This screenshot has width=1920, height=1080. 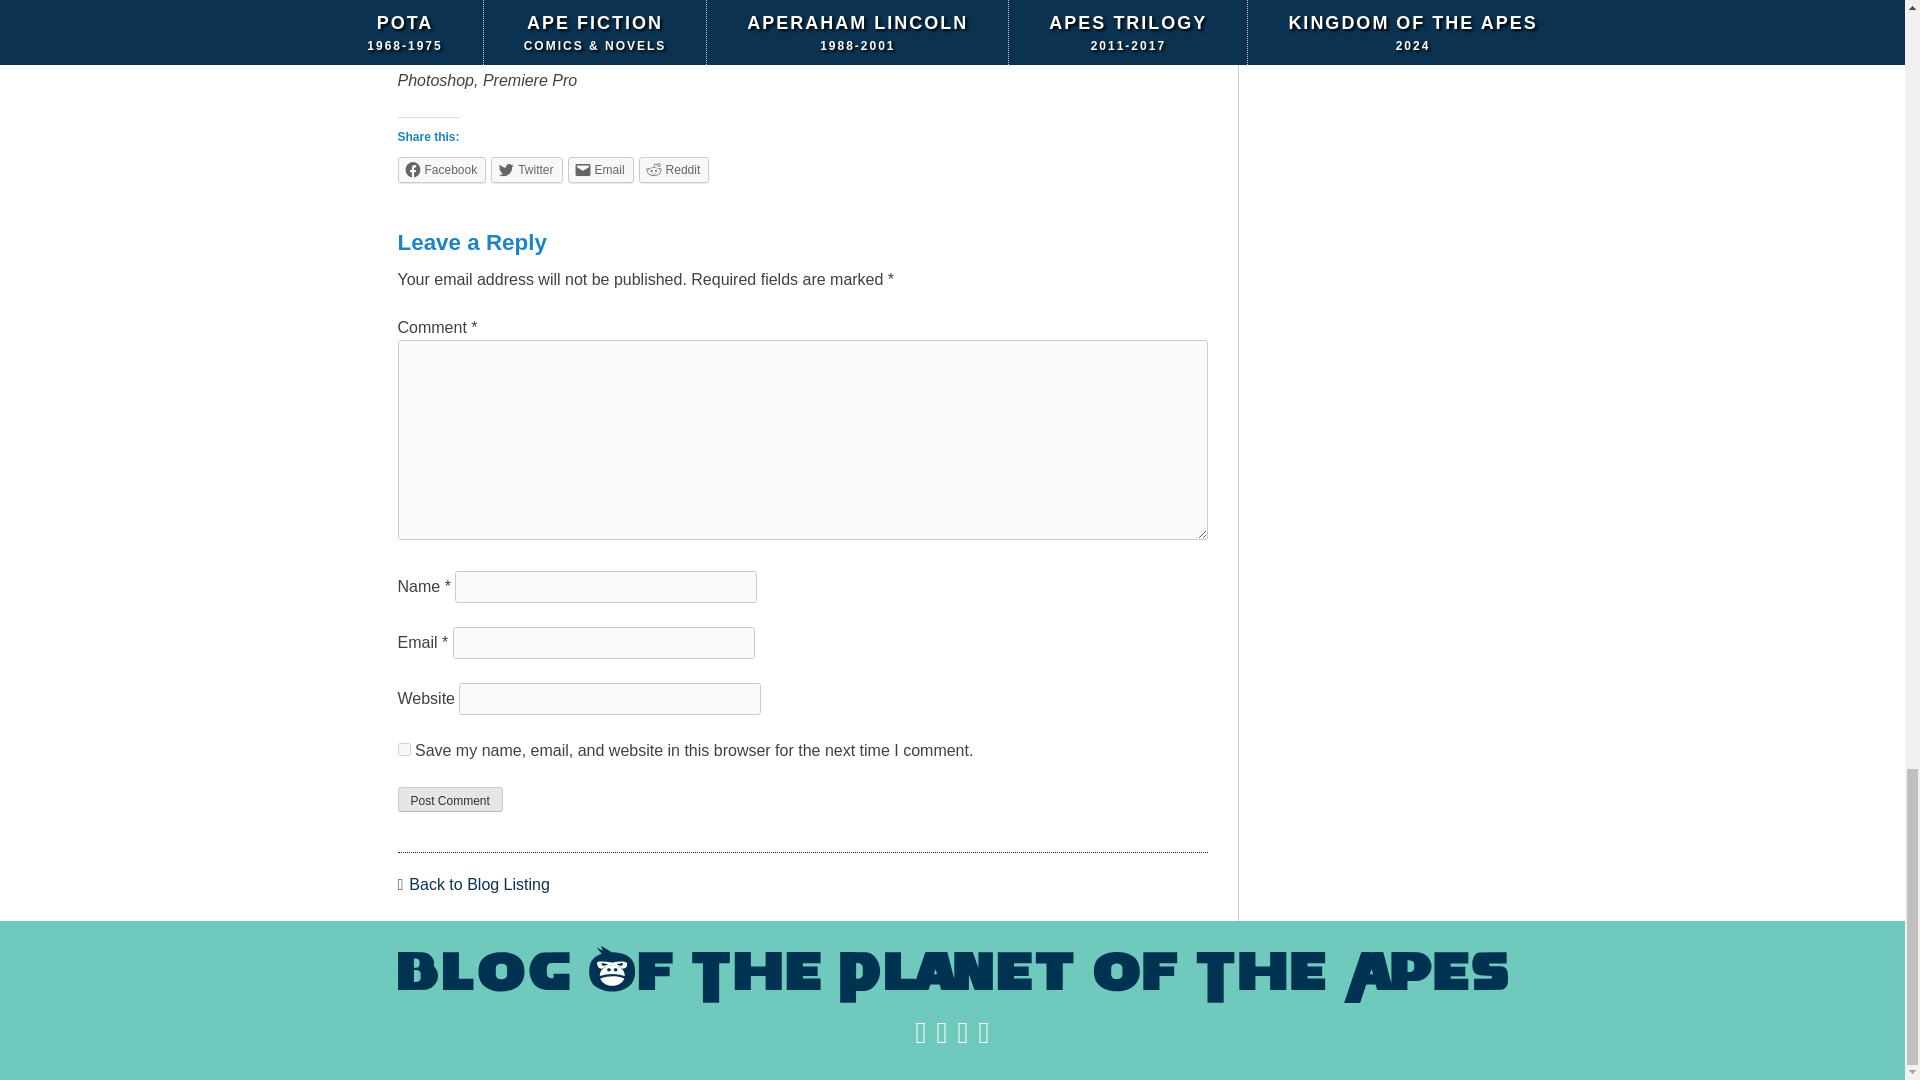 What do you see at coordinates (442, 168) in the screenshot?
I see `Facebook` at bounding box center [442, 168].